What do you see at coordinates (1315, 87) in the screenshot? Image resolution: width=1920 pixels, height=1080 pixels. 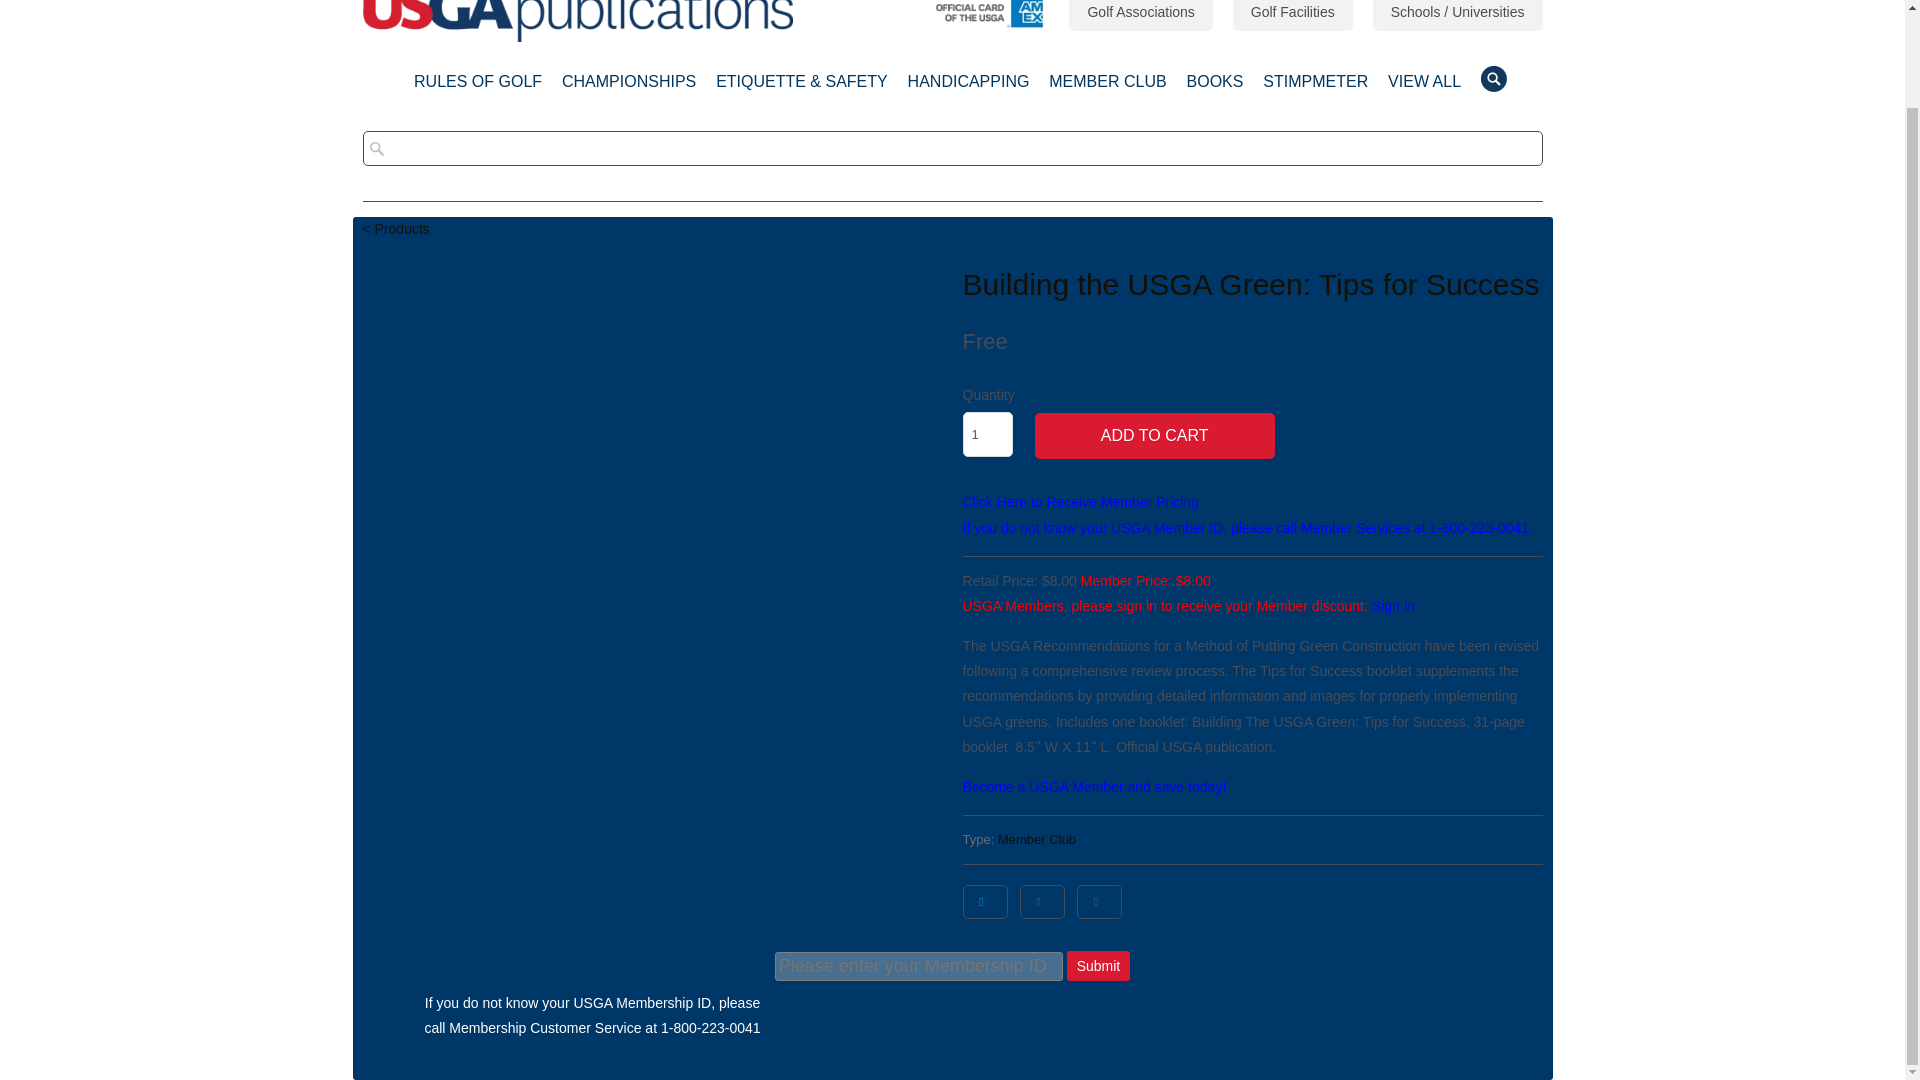 I see `STIMPMETER` at bounding box center [1315, 87].